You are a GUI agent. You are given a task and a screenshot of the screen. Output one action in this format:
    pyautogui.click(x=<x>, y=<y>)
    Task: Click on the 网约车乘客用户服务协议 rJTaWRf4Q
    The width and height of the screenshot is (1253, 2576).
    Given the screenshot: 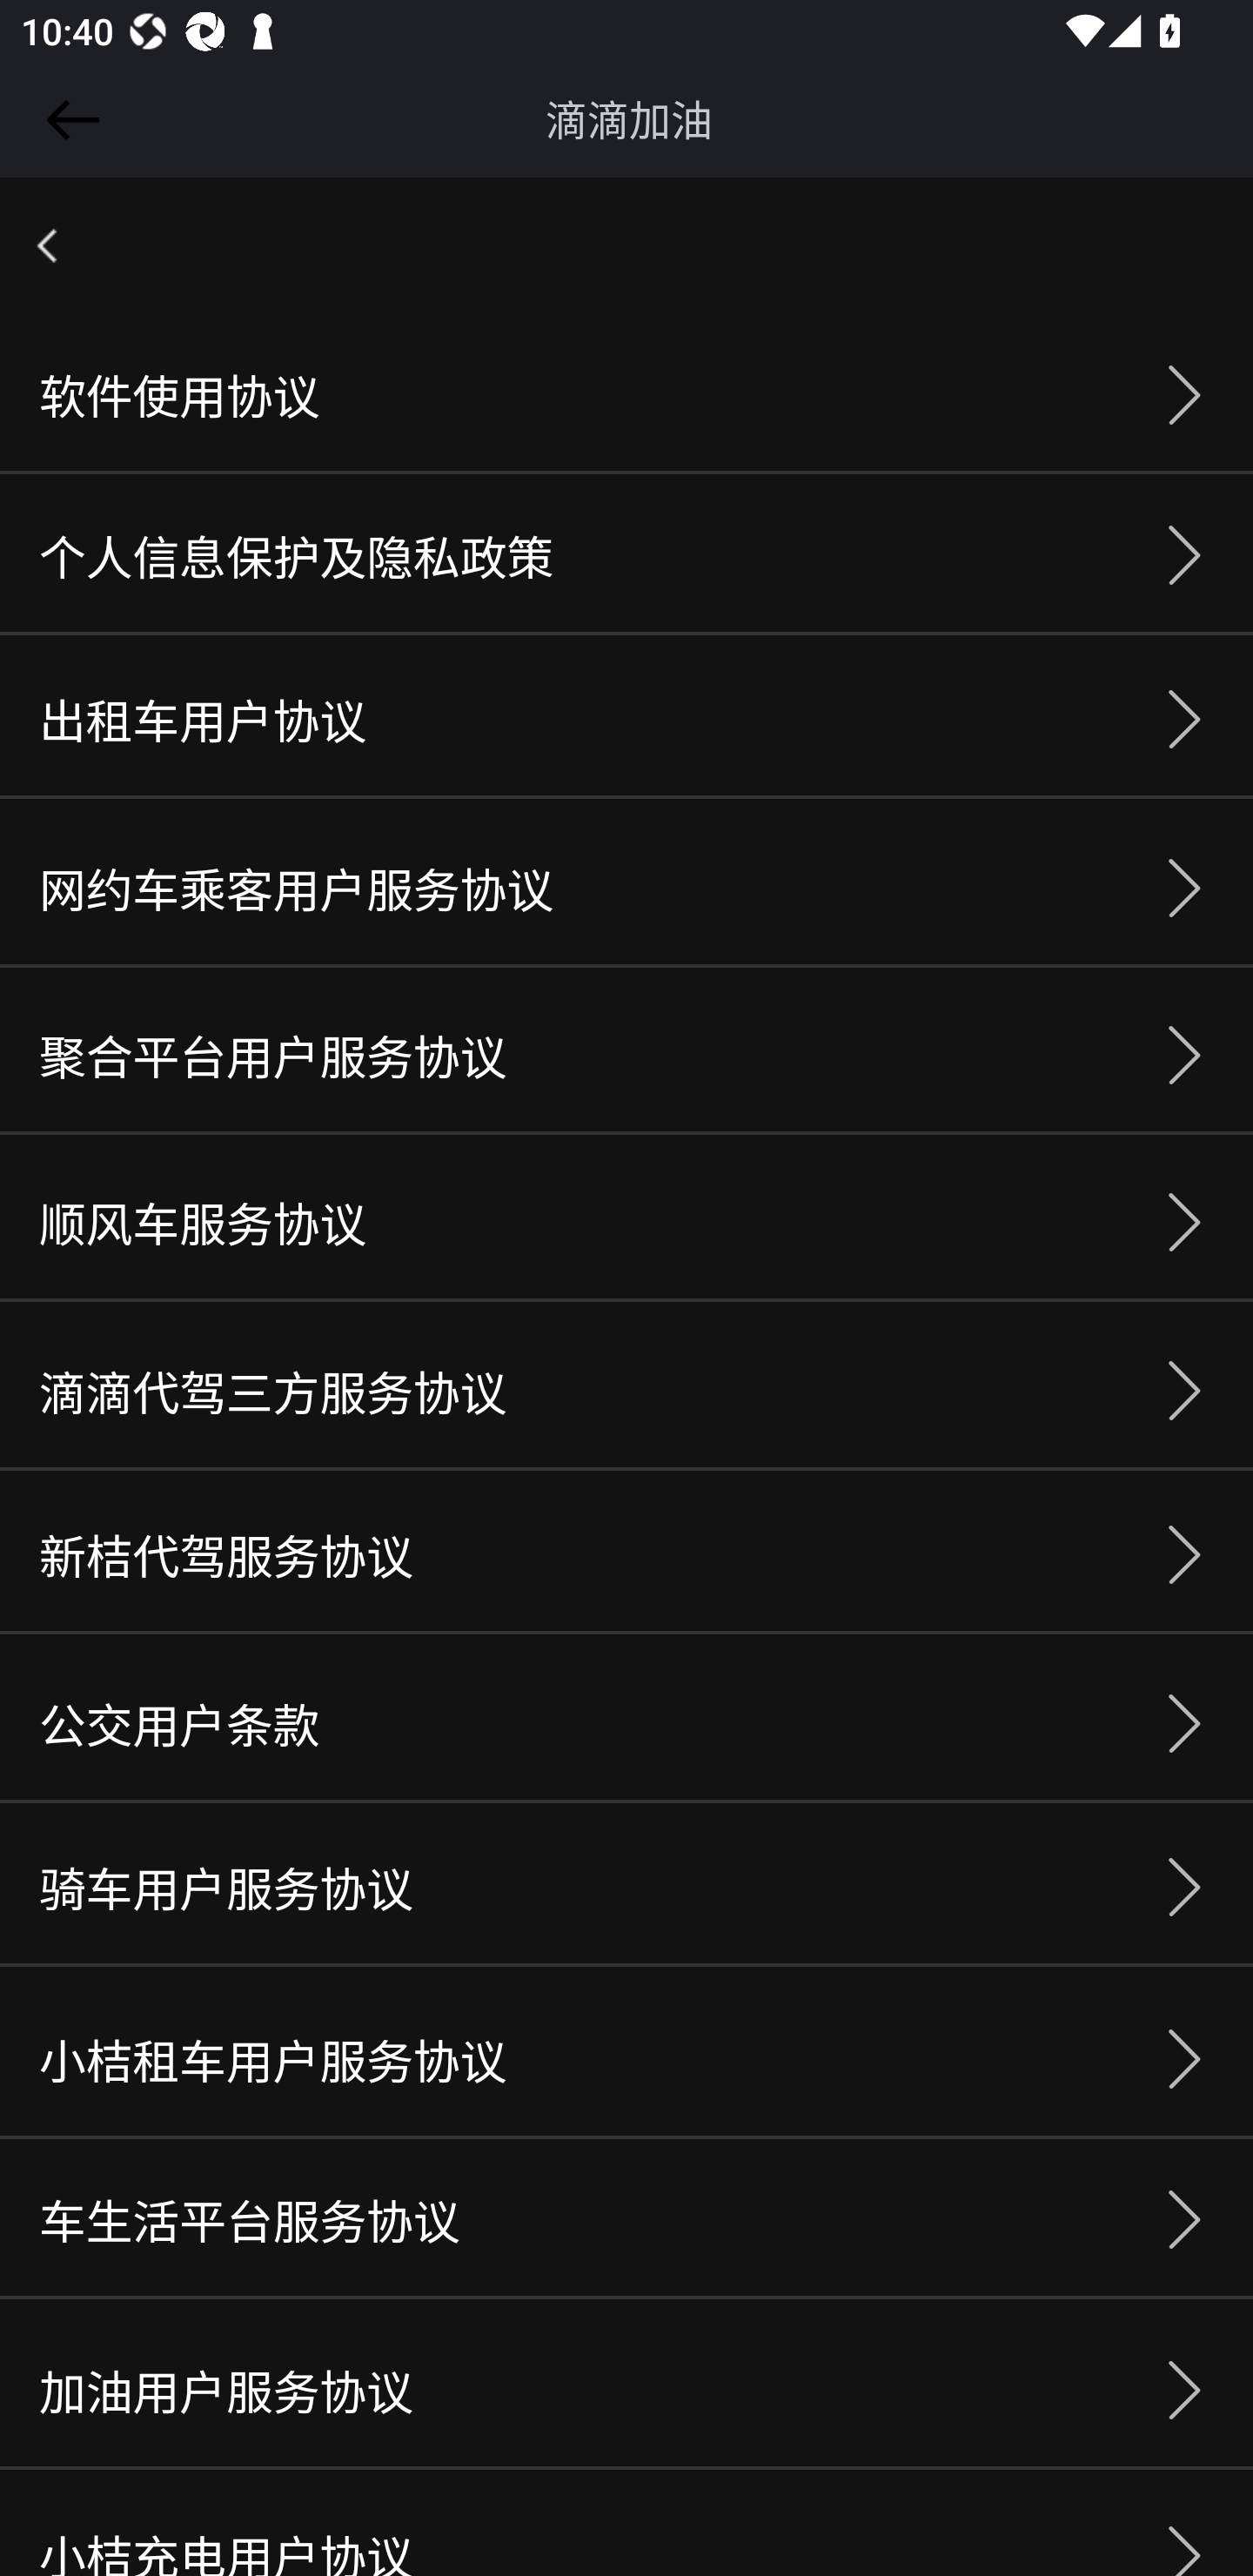 What is the action you would take?
    pyautogui.click(x=626, y=889)
    